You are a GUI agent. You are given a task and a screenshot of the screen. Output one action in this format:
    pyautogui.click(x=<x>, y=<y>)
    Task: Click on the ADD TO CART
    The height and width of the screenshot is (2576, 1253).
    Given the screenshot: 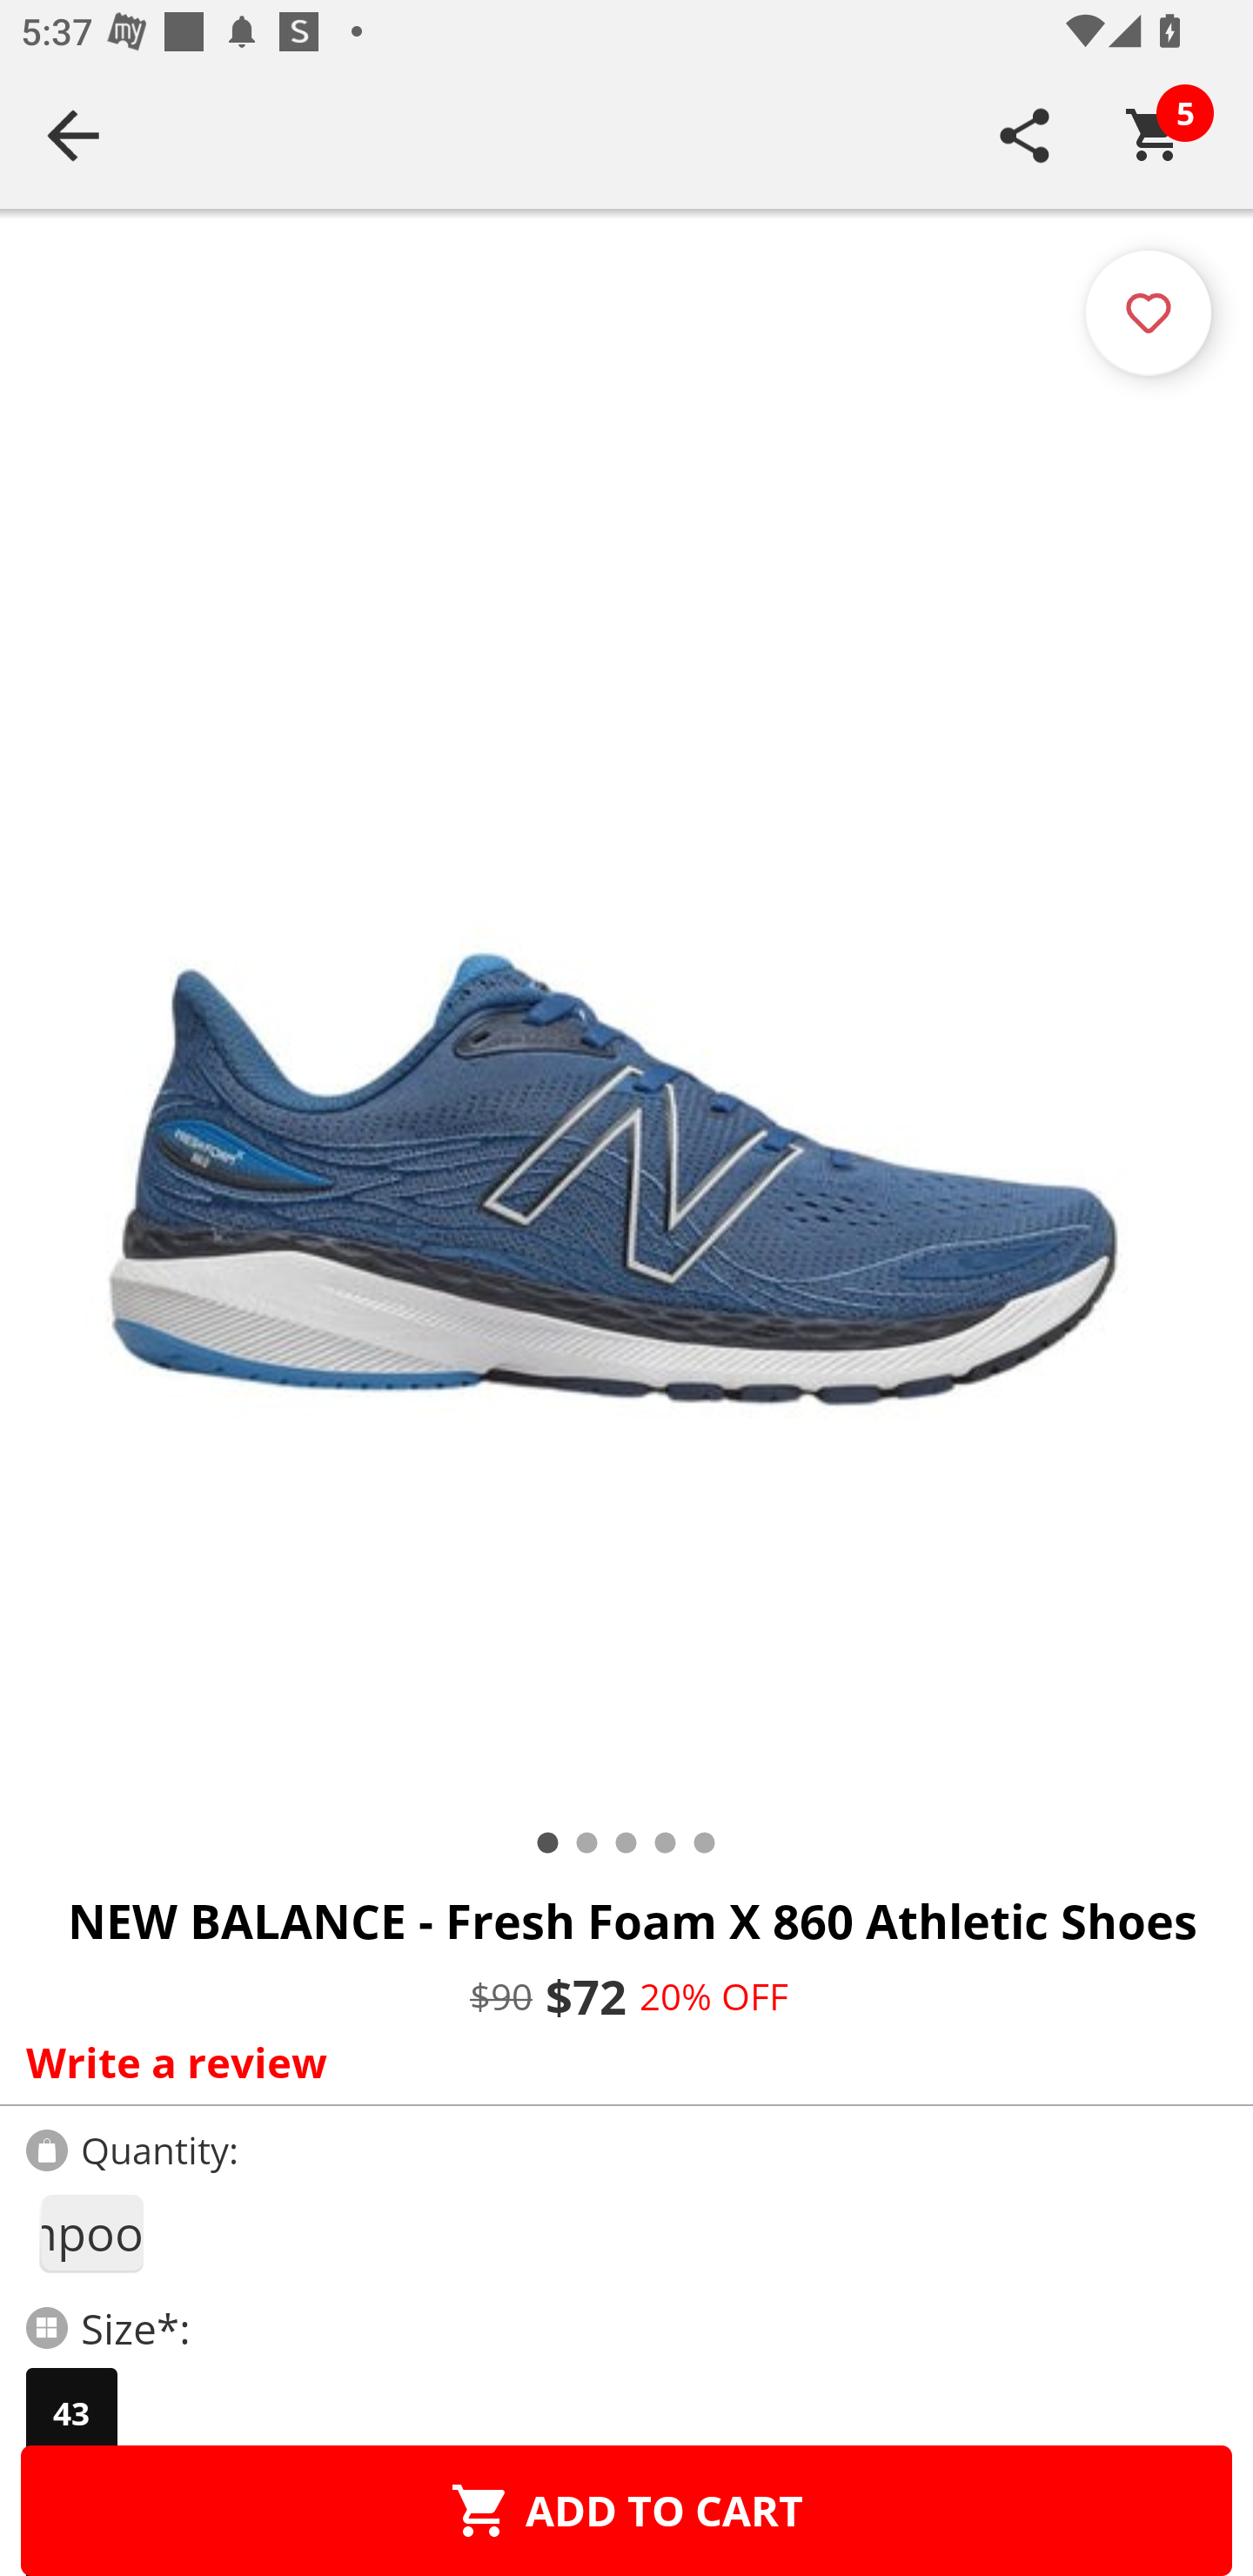 What is the action you would take?
    pyautogui.click(x=626, y=2510)
    